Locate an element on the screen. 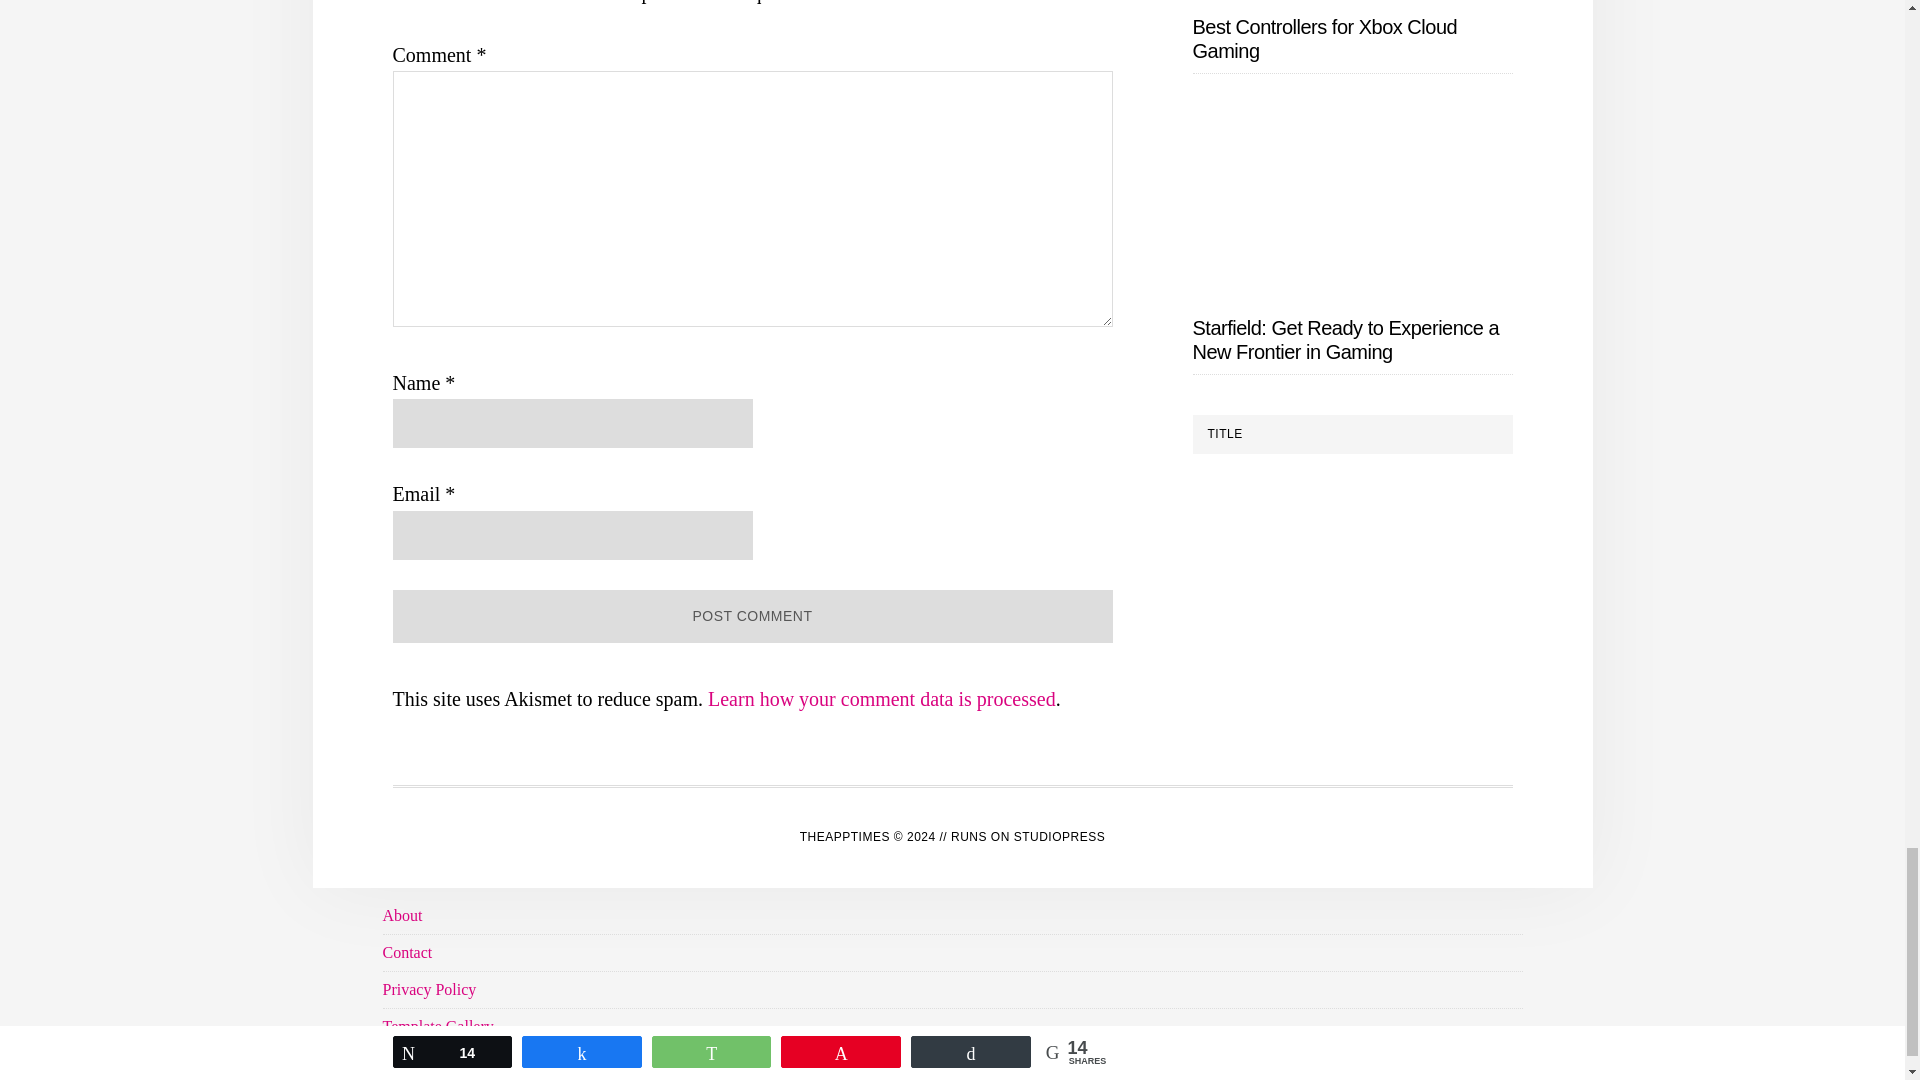 The image size is (1920, 1080). Post Comment is located at coordinates (751, 616).